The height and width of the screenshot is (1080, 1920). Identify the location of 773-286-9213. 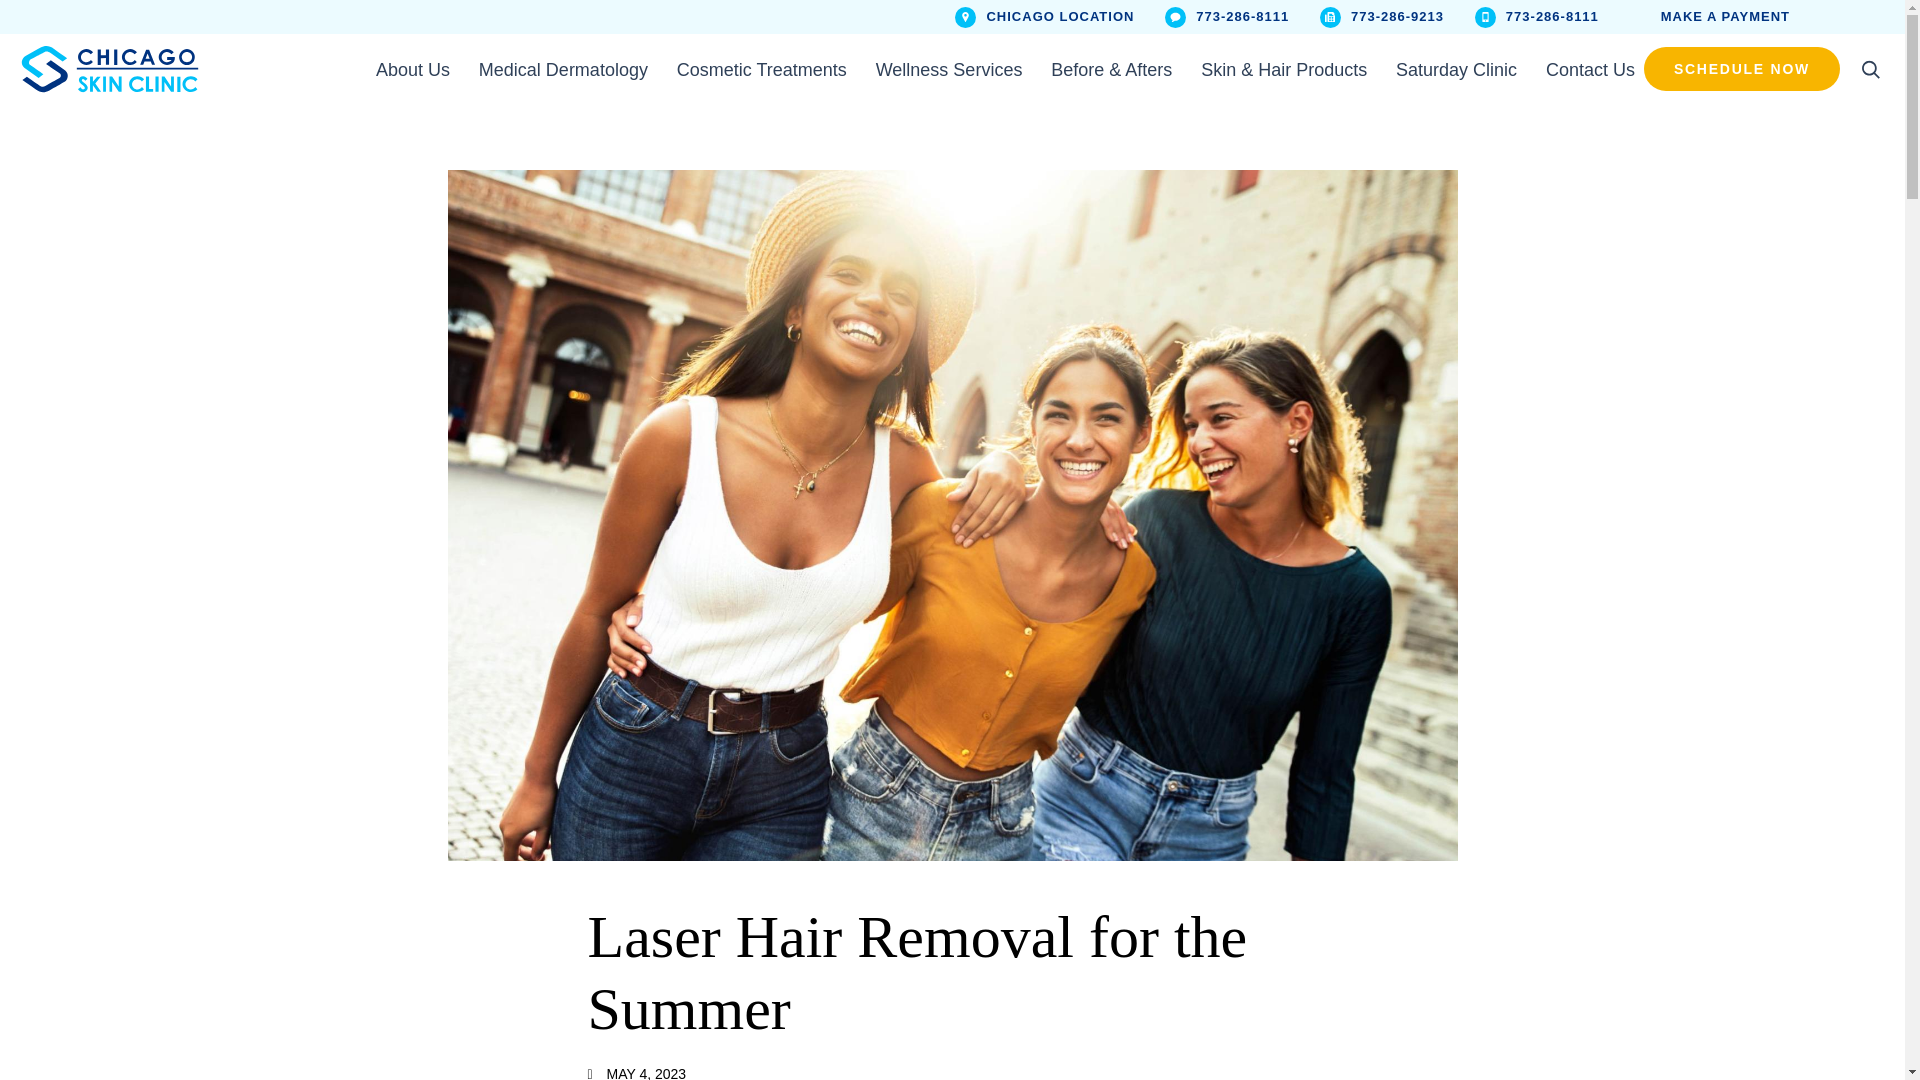
(1382, 16).